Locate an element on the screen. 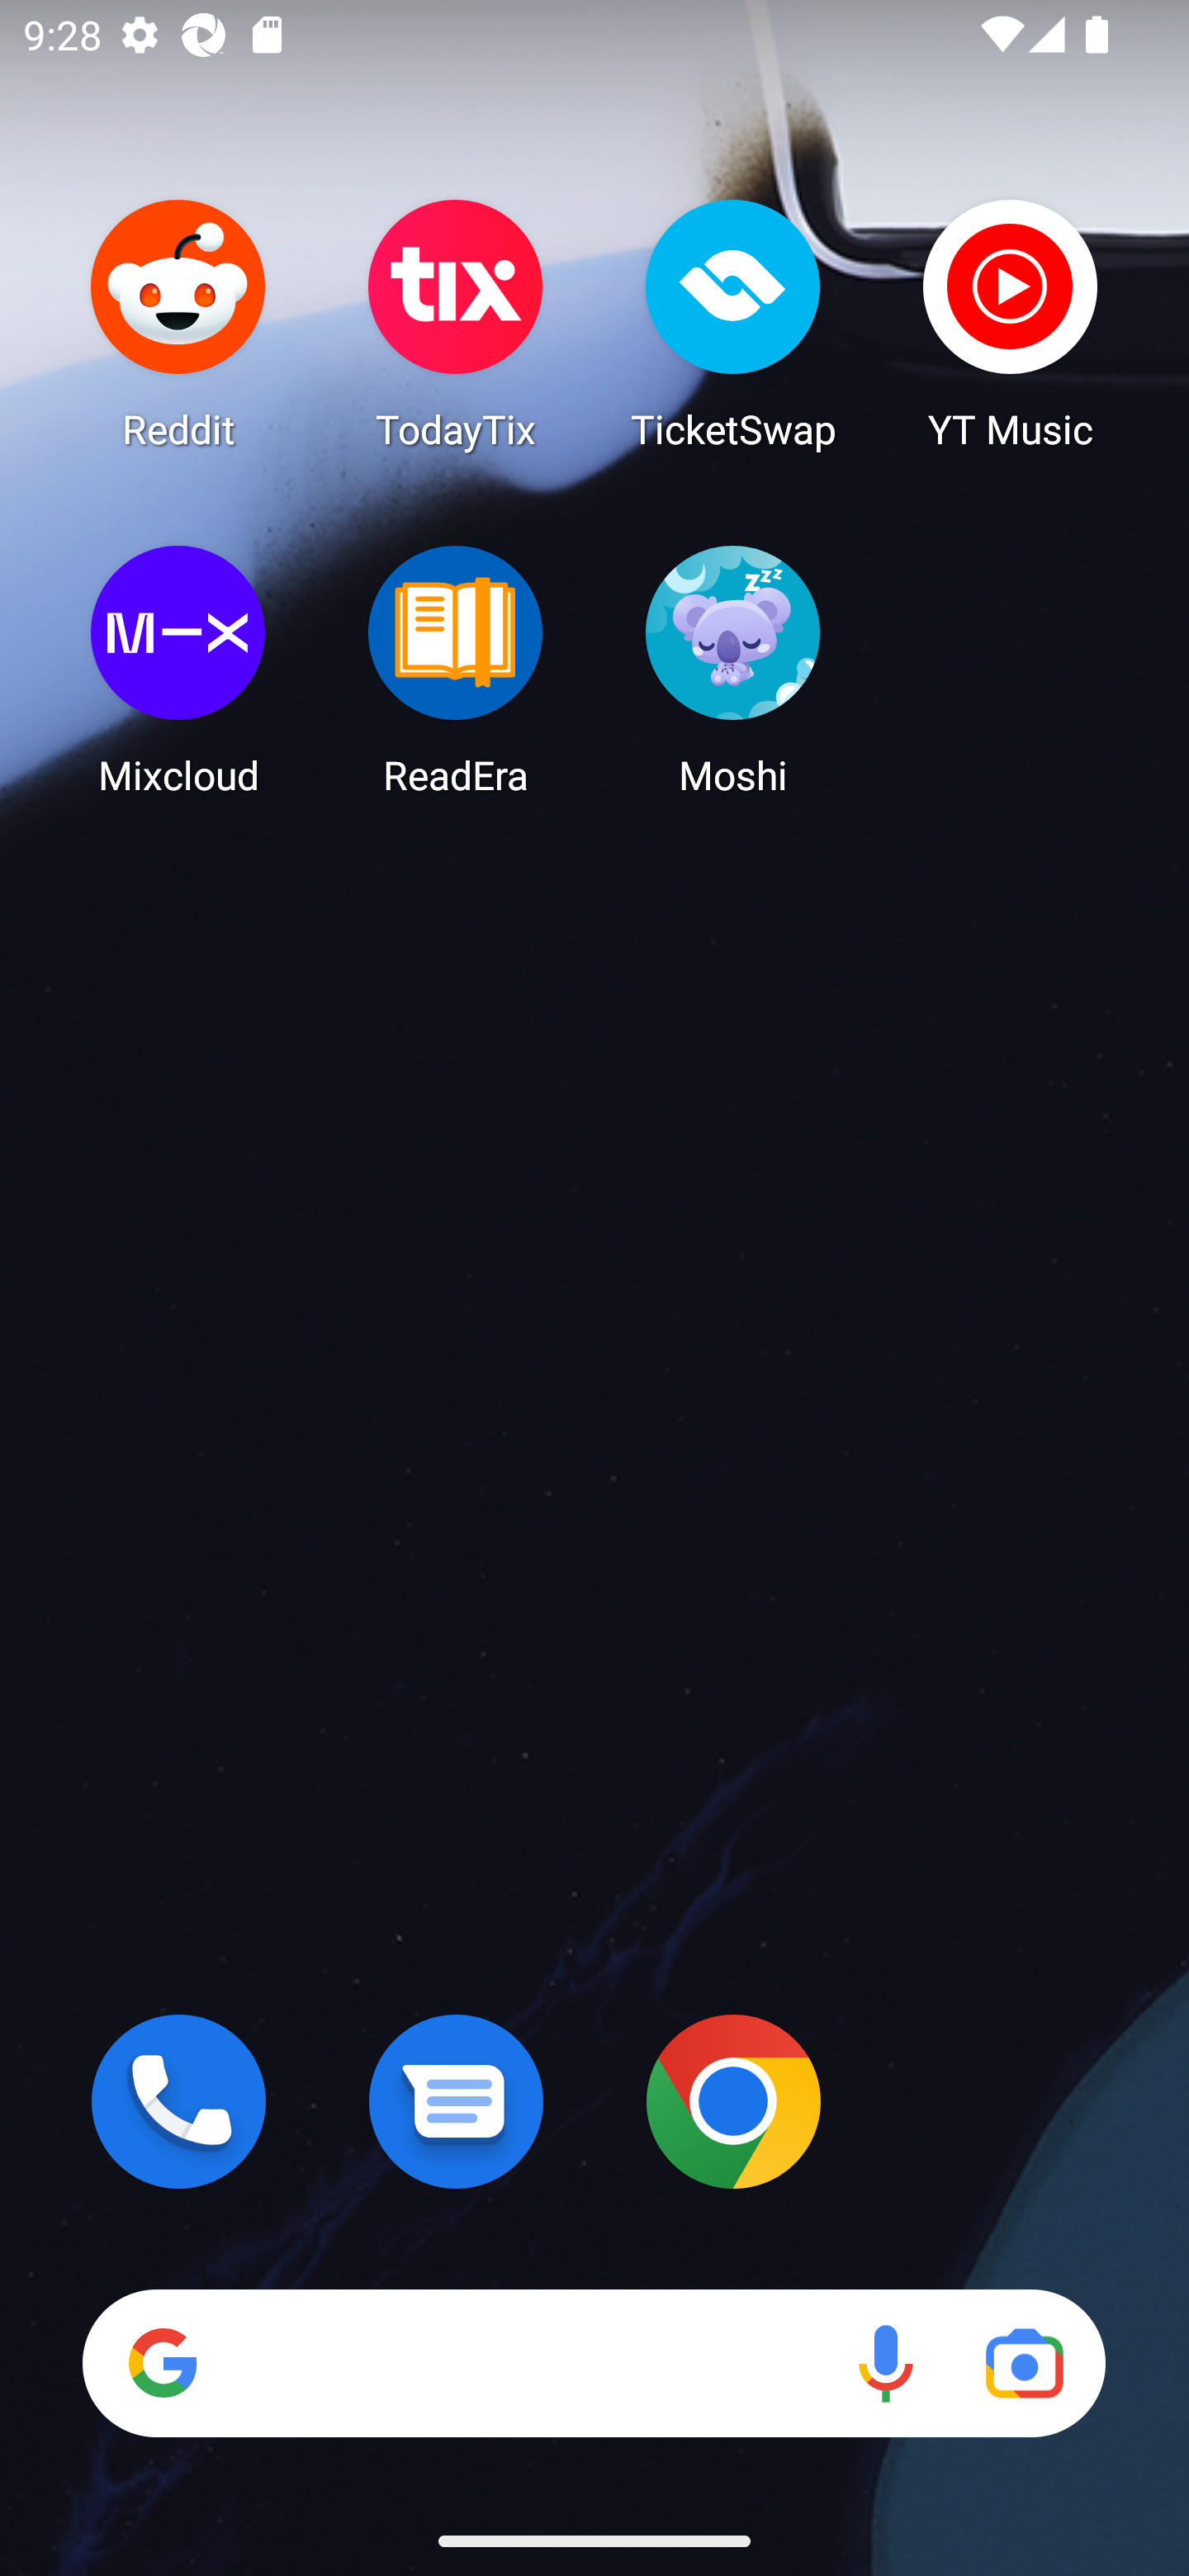 Image resolution: width=1189 pixels, height=2576 pixels. Messages is located at coordinates (456, 2101).